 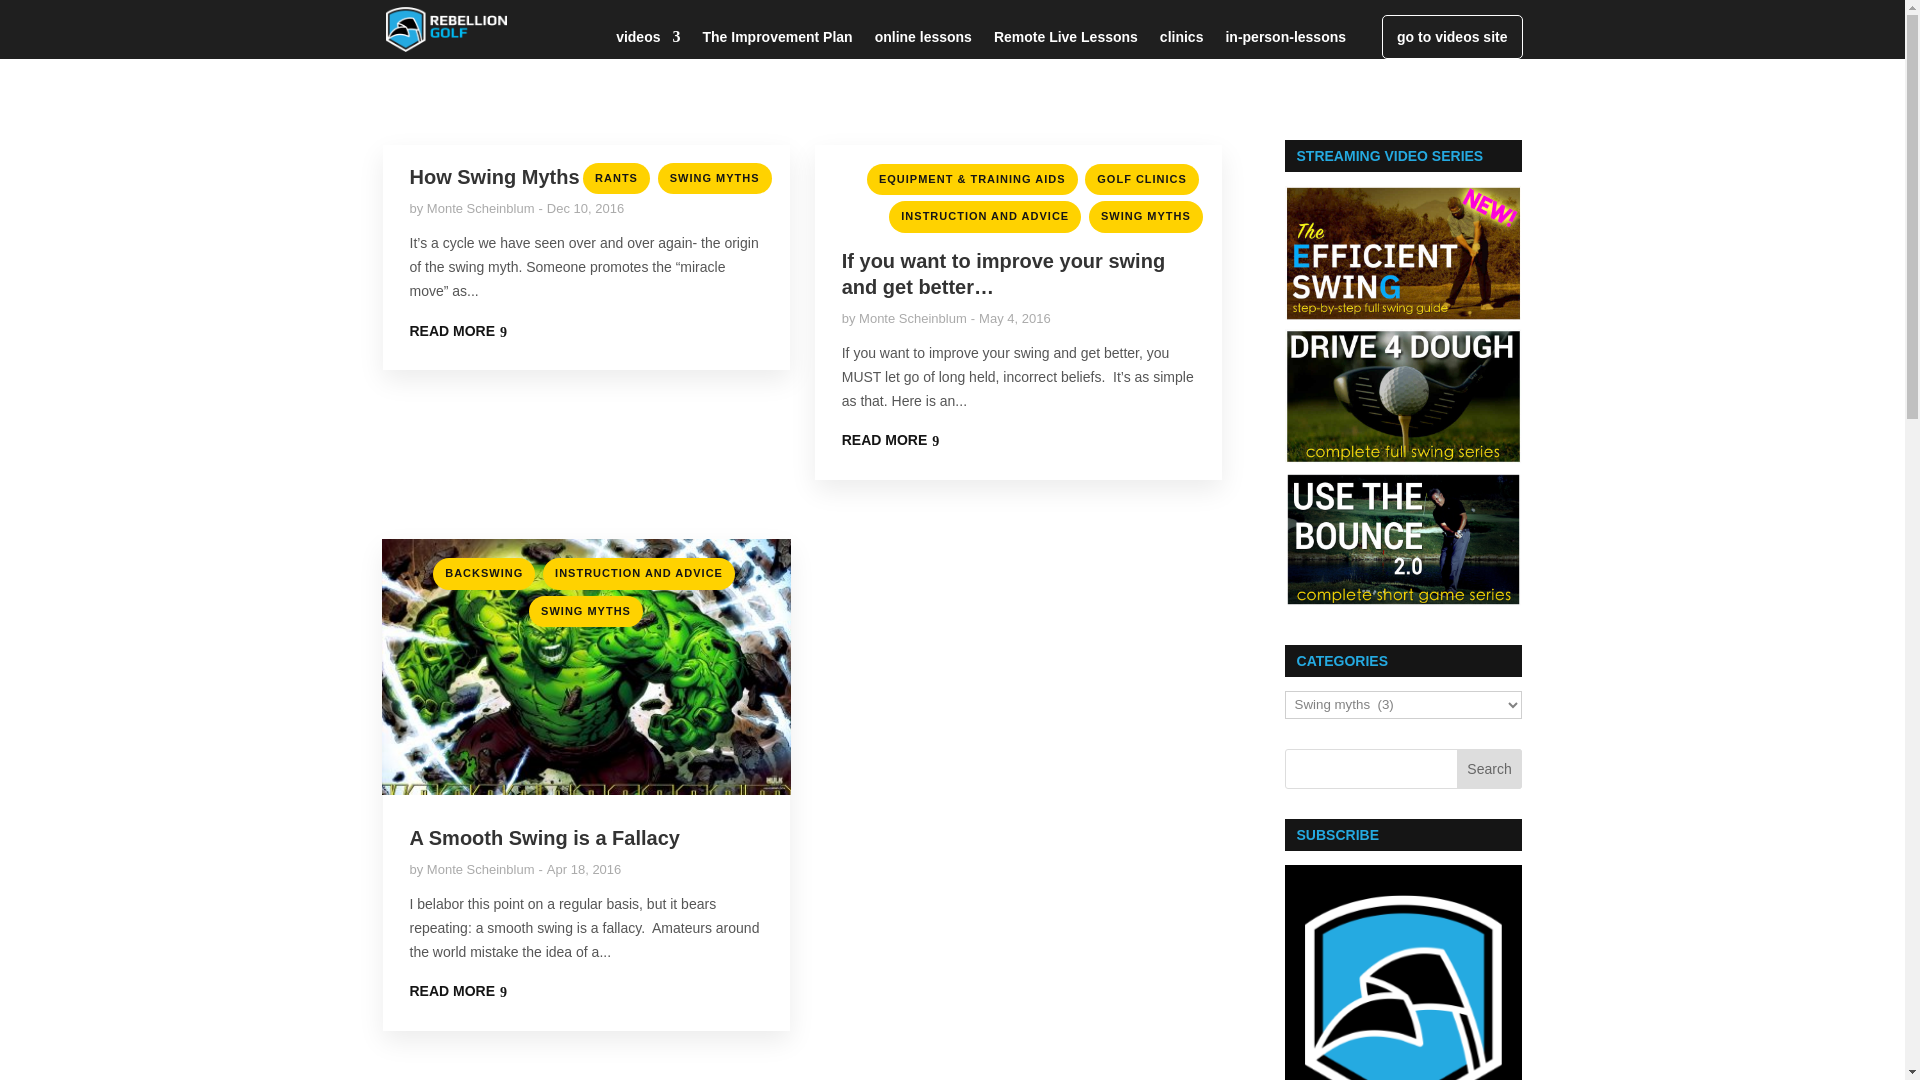 I want to click on How Swing Myths Grow, so click(x=524, y=176).